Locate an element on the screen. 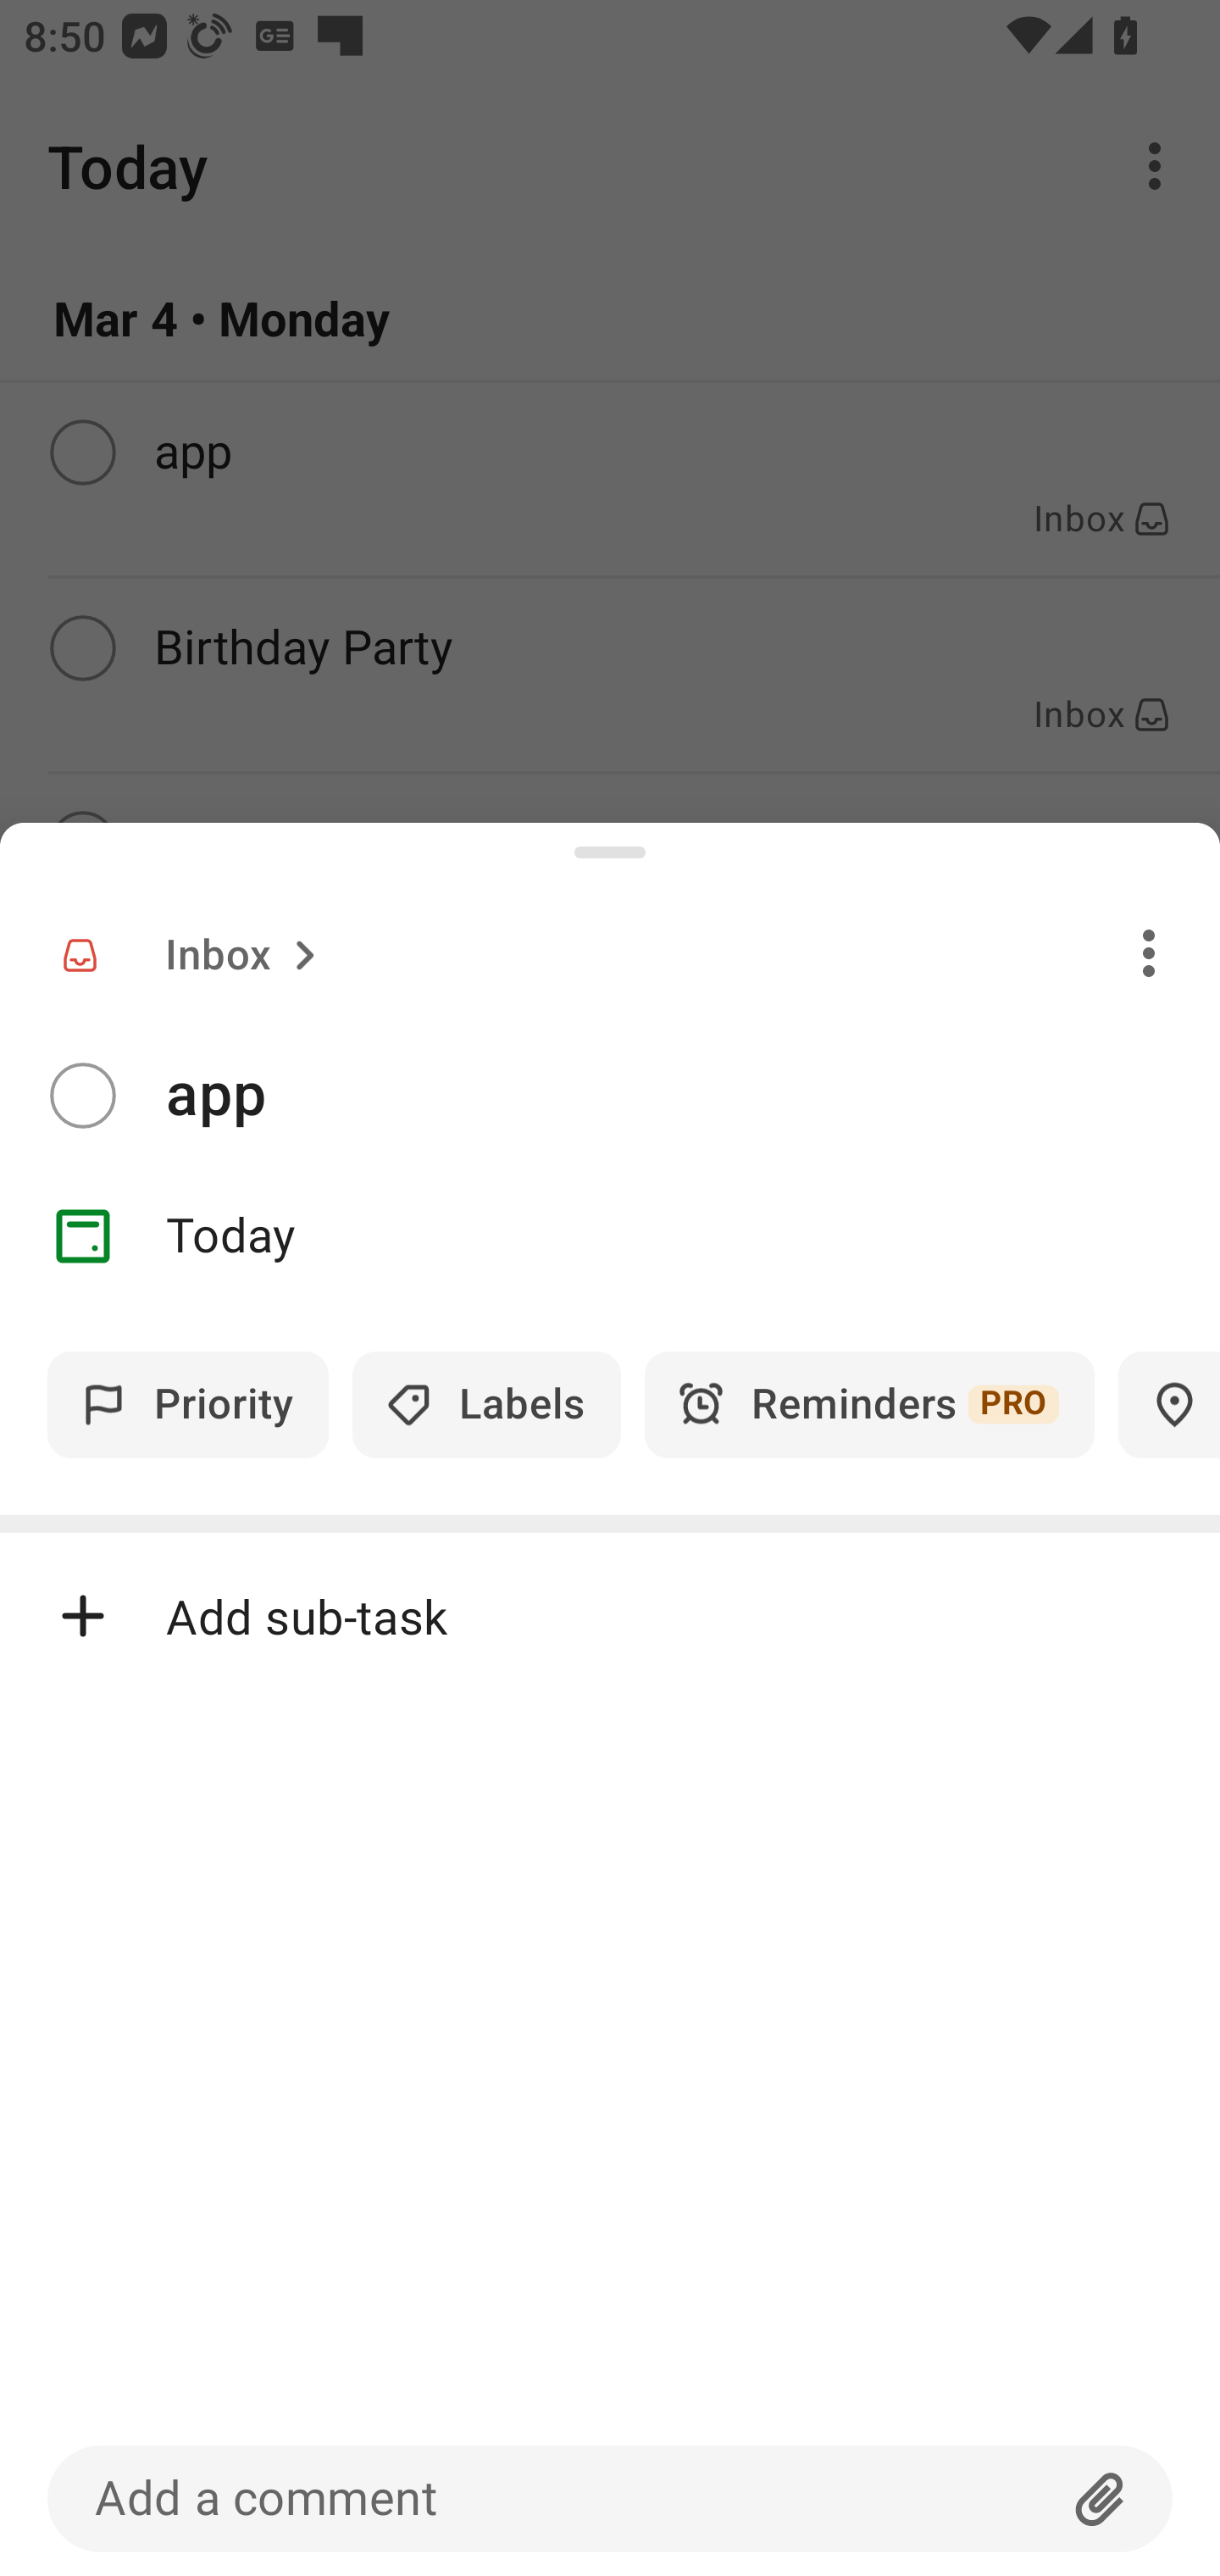 The width and height of the screenshot is (1220, 2576). Reminders PRO is located at coordinates (869, 1405).